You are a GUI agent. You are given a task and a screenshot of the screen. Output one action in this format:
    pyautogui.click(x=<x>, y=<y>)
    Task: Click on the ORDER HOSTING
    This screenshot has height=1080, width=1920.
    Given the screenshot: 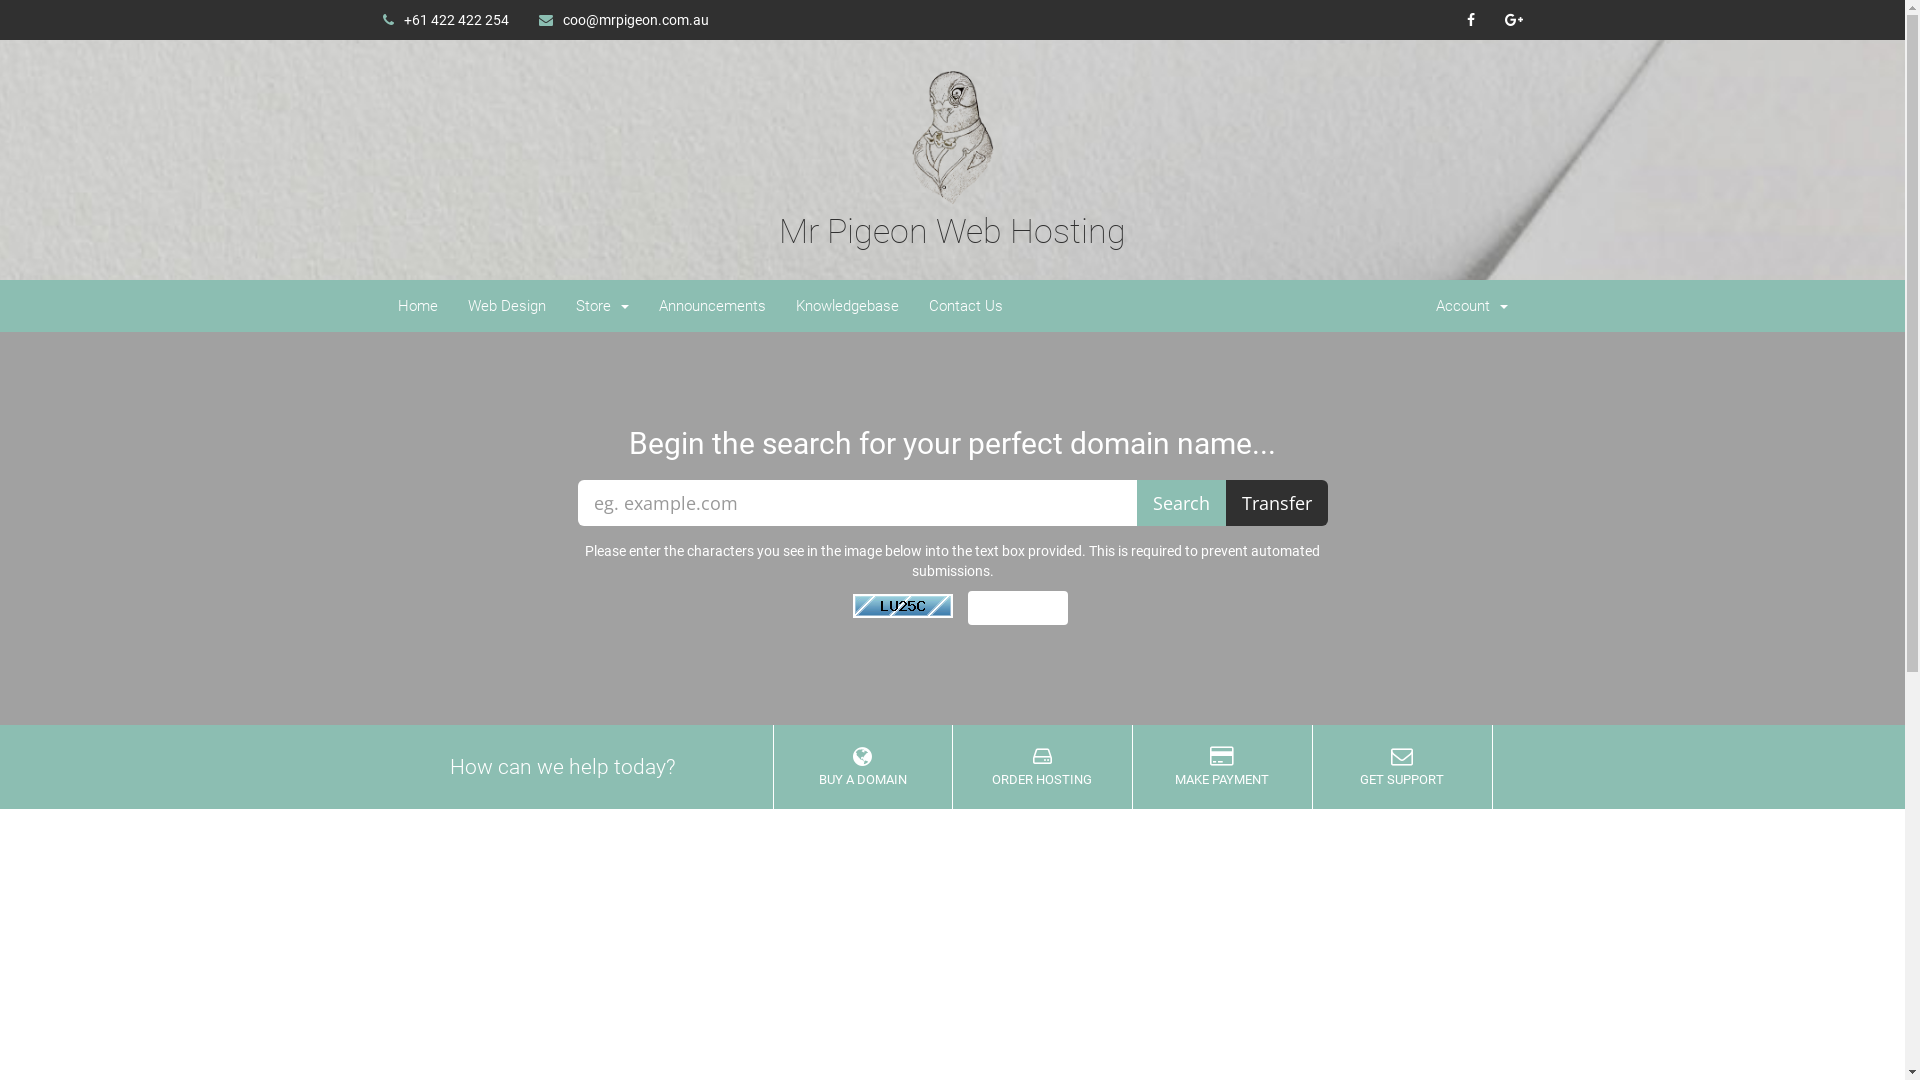 What is the action you would take?
    pyautogui.click(x=1042, y=767)
    